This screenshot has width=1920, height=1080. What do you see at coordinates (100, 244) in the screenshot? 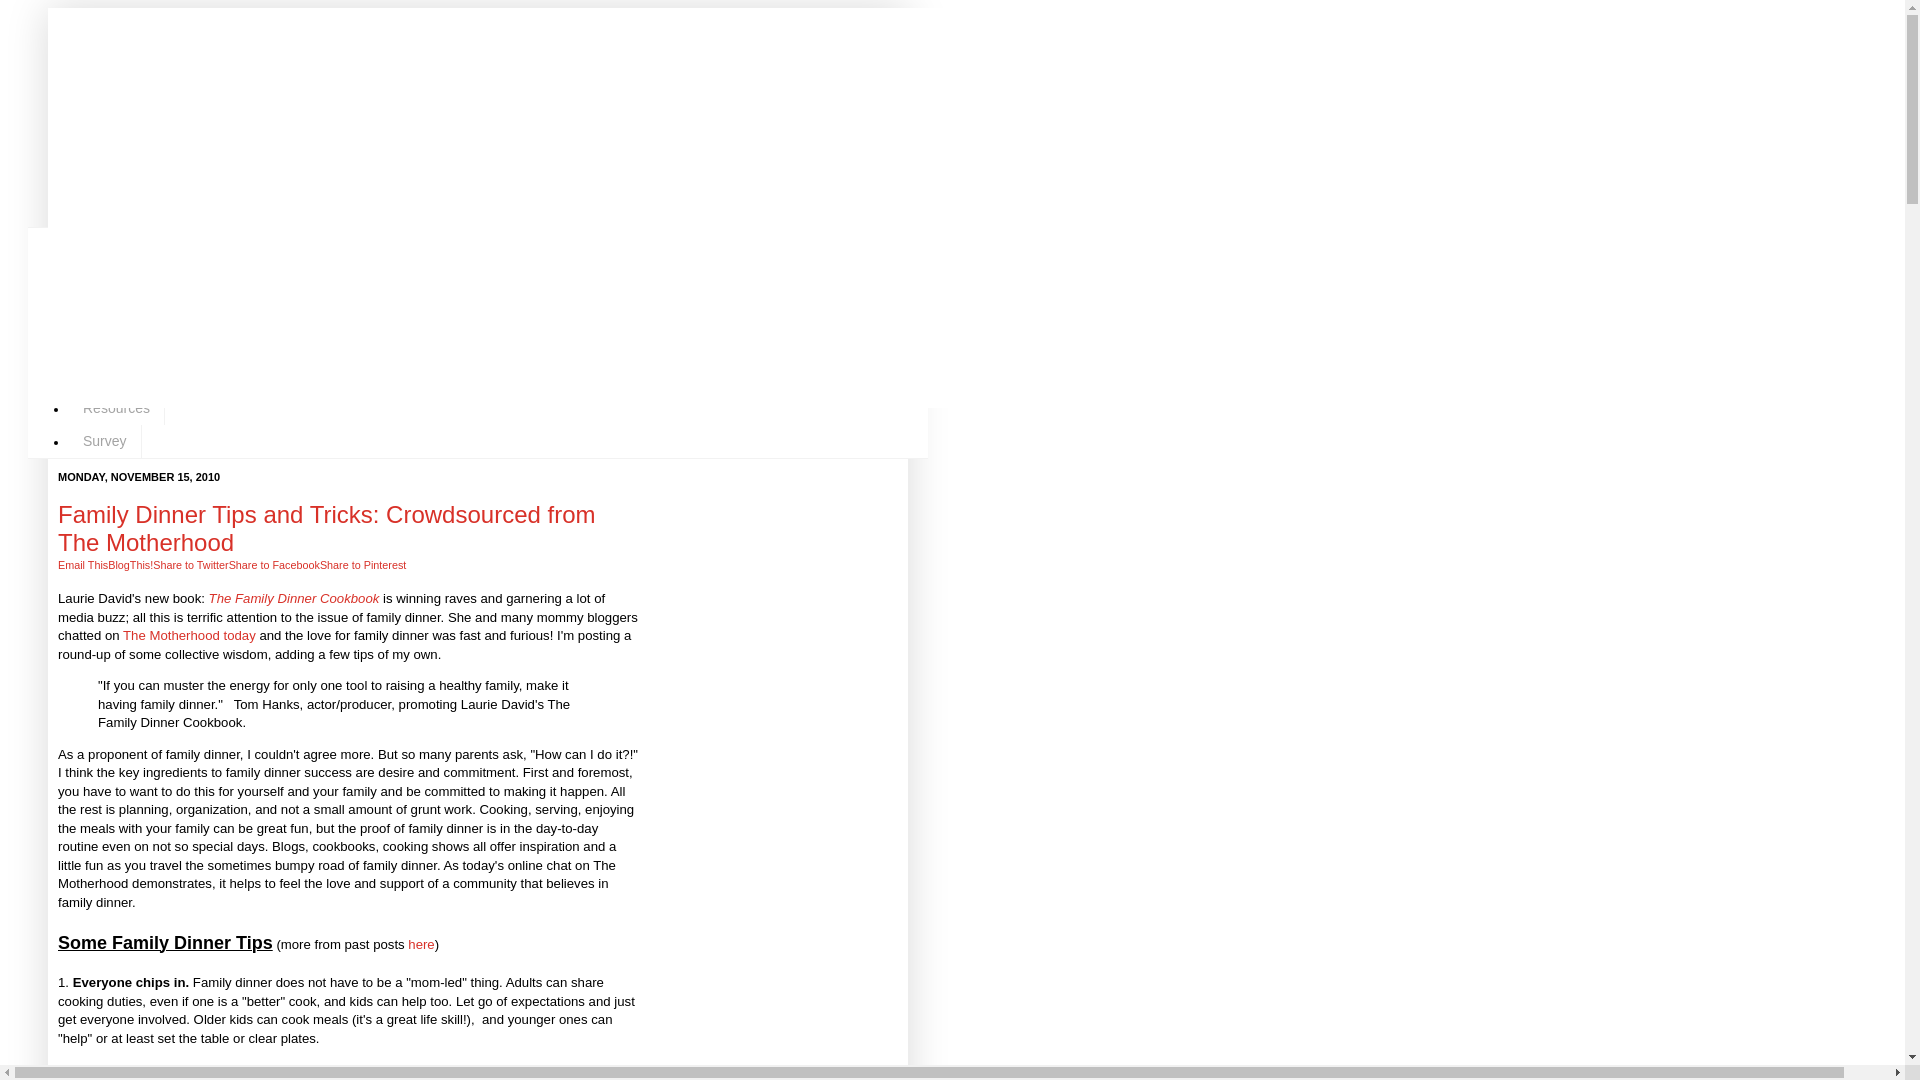
I see `About` at bounding box center [100, 244].